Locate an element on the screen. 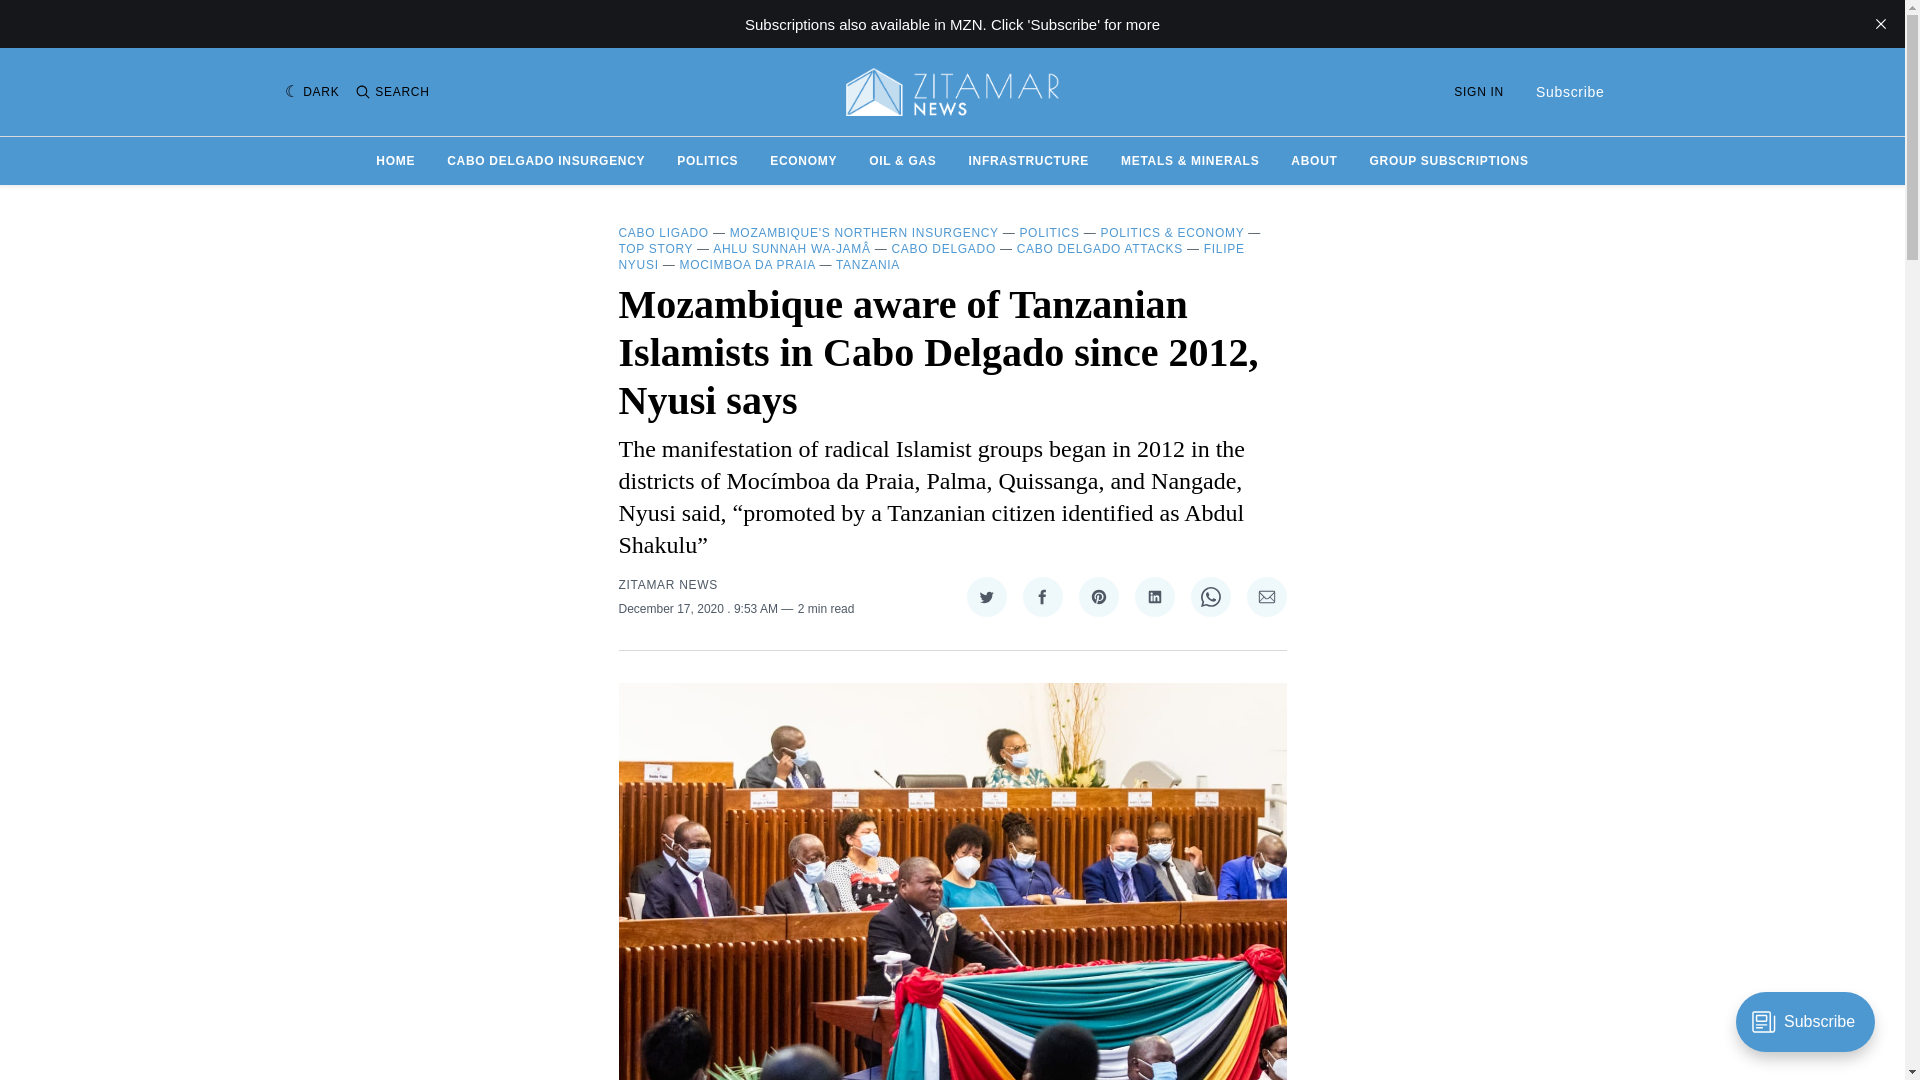 This screenshot has height=1080, width=1920. FILIPE NYUSI is located at coordinates (931, 256).